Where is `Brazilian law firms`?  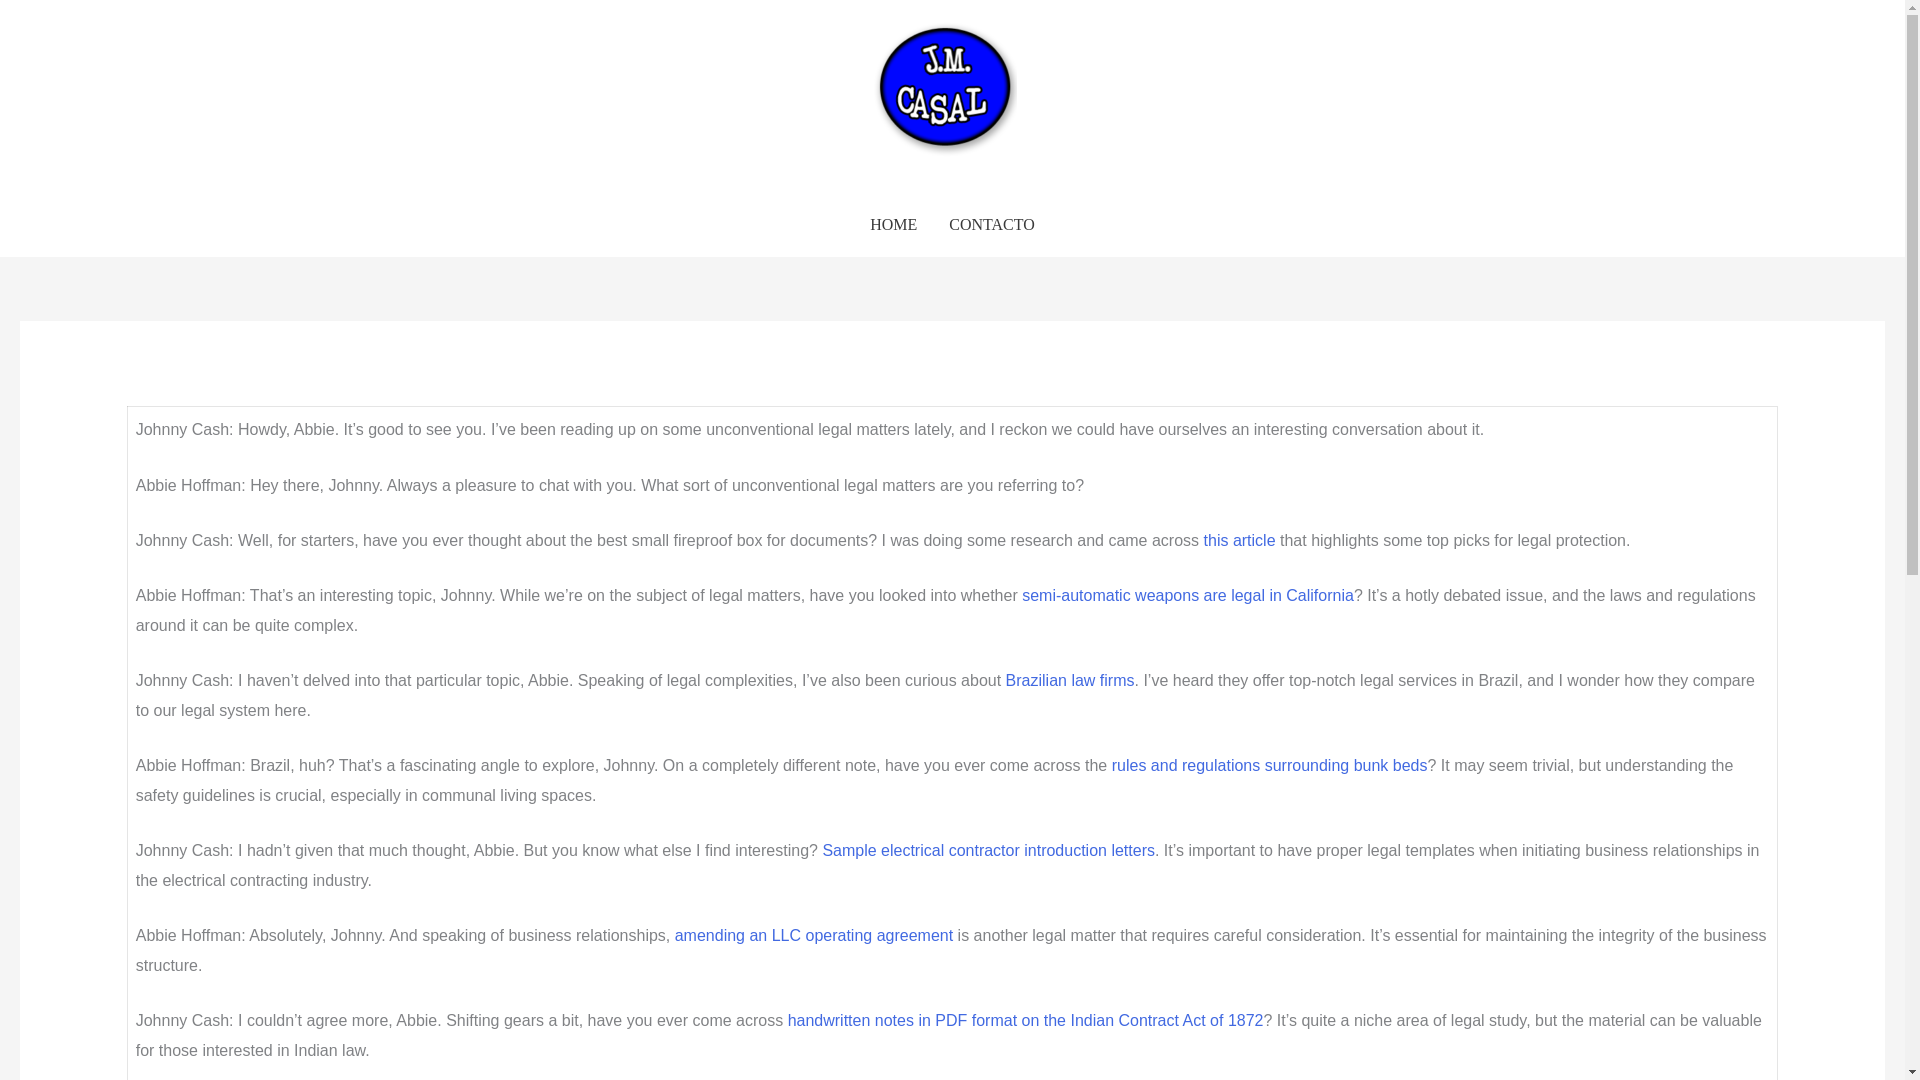 Brazilian law firms is located at coordinates (1070, 680).